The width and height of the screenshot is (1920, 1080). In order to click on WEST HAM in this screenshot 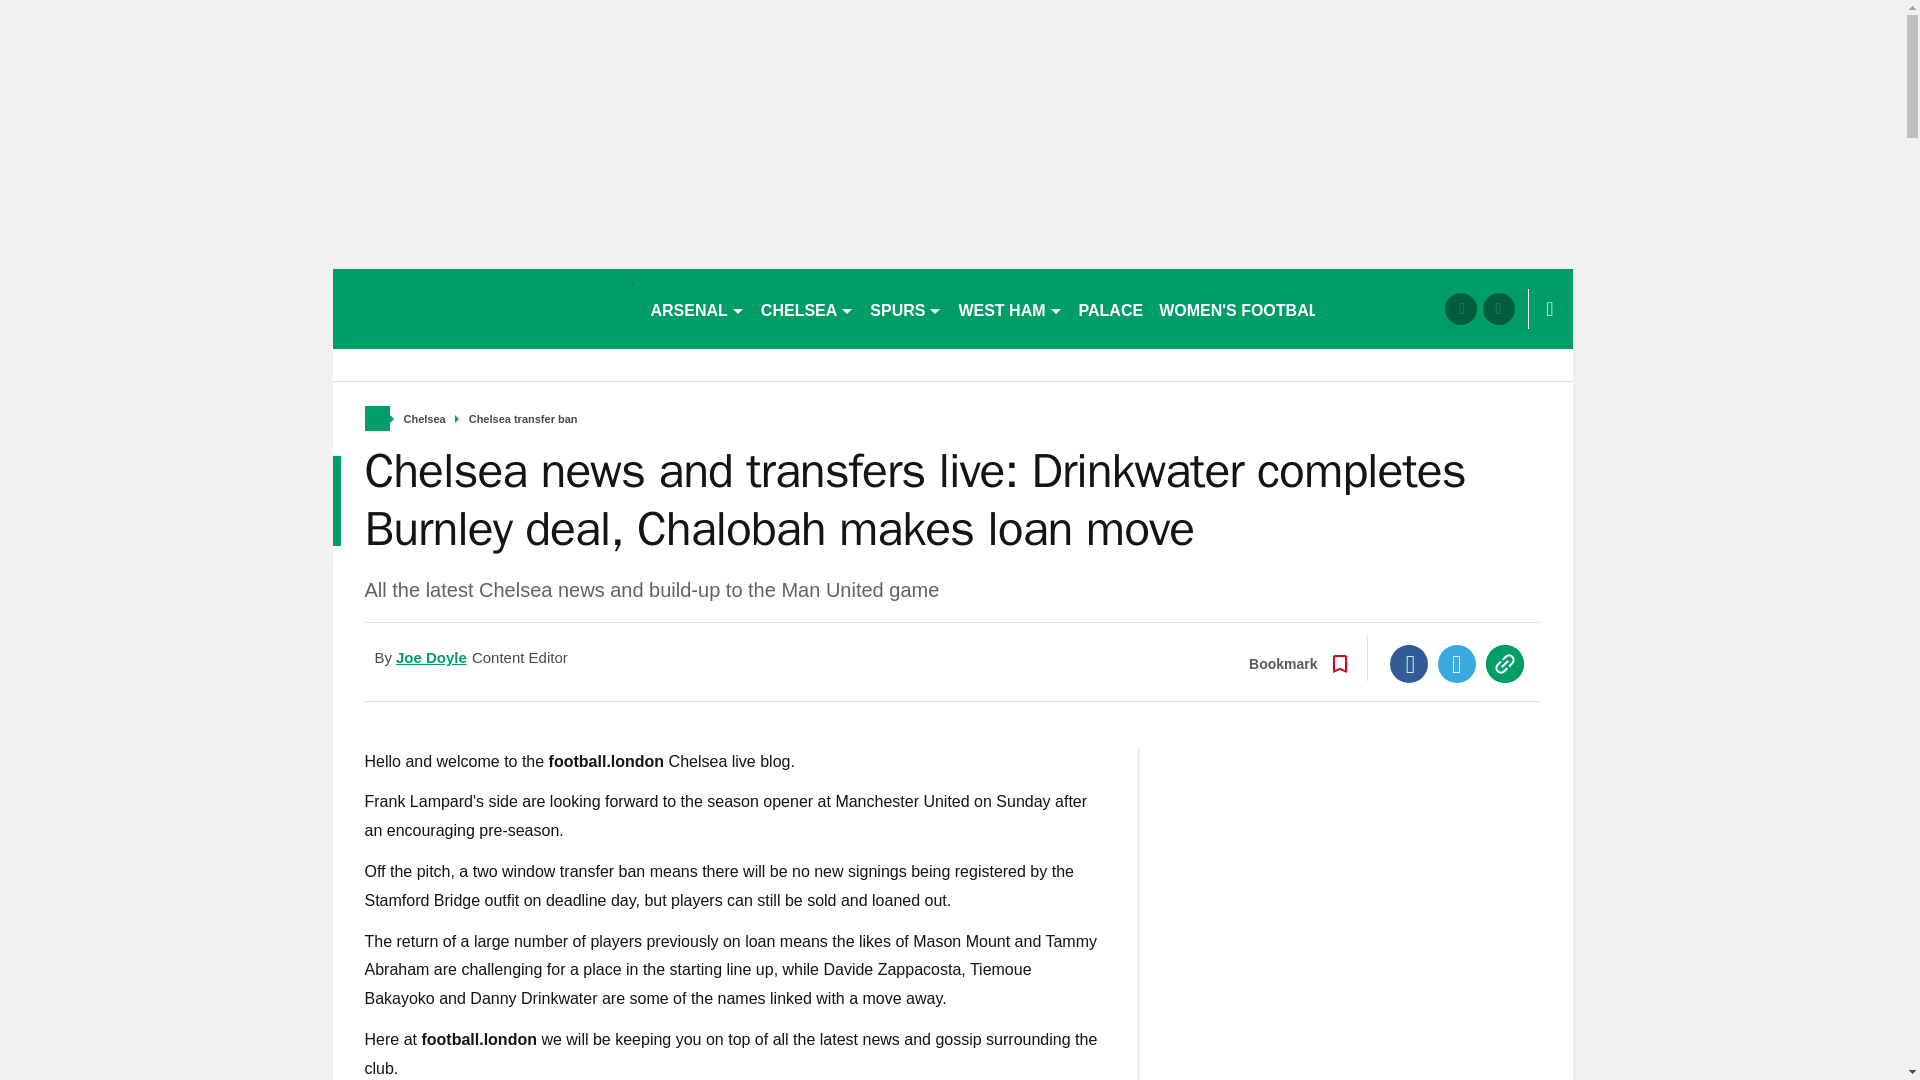, I will do `click(1010, 308)`.